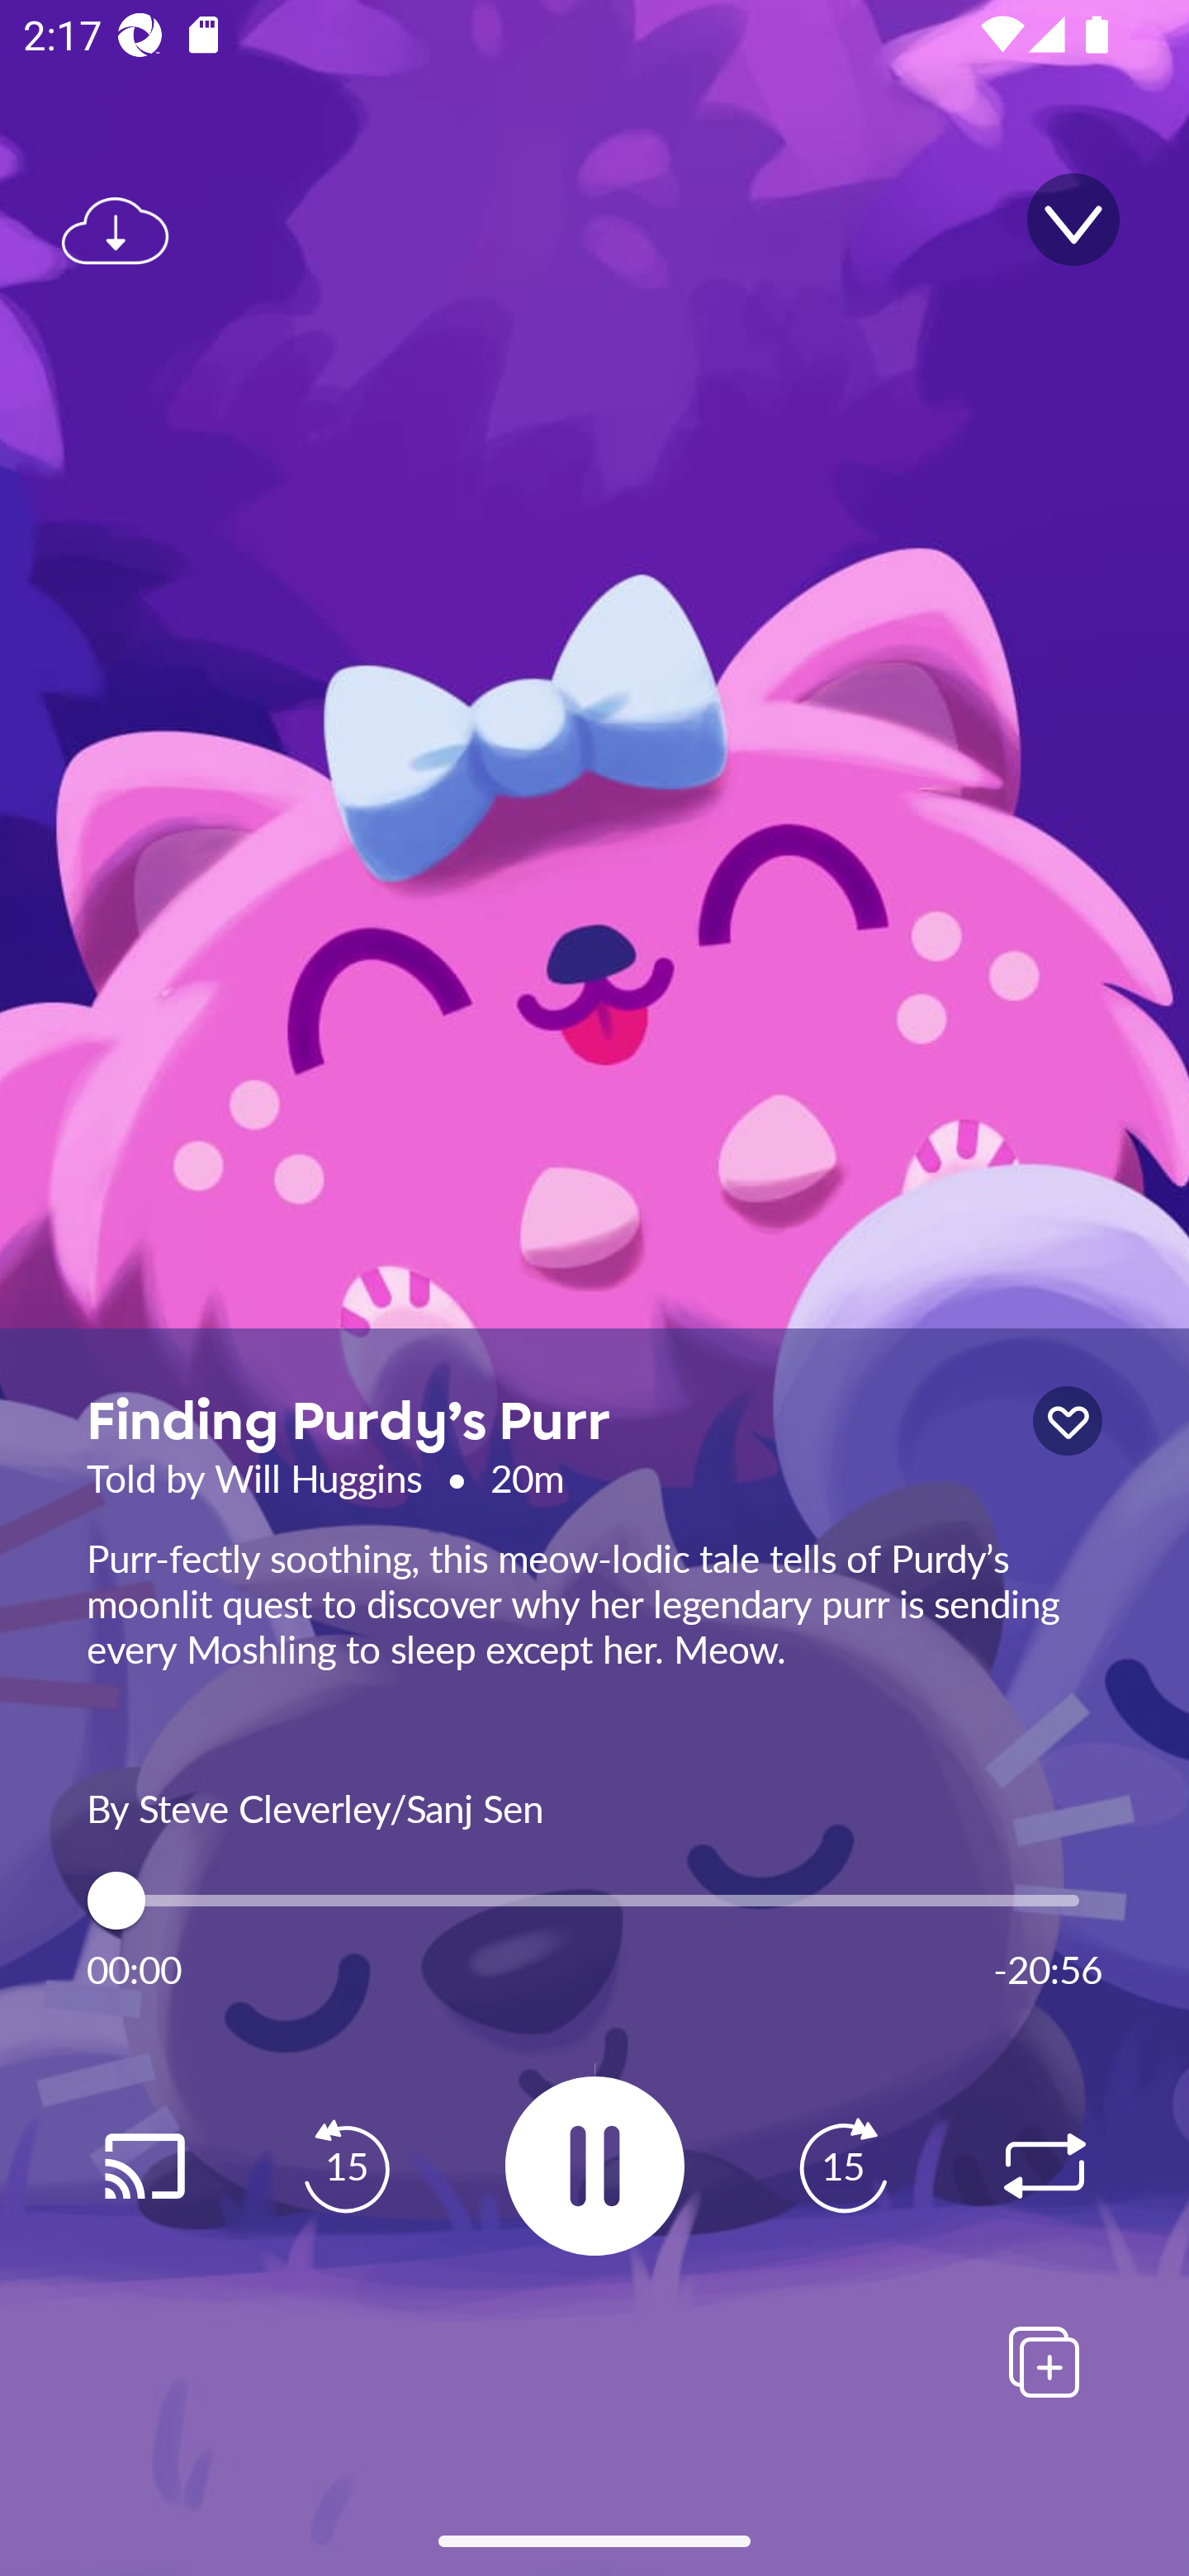  What do you see at coordinates (346, 2166) in the screenshot?
I see `Replay 15` at bounding box center [346, 2166].